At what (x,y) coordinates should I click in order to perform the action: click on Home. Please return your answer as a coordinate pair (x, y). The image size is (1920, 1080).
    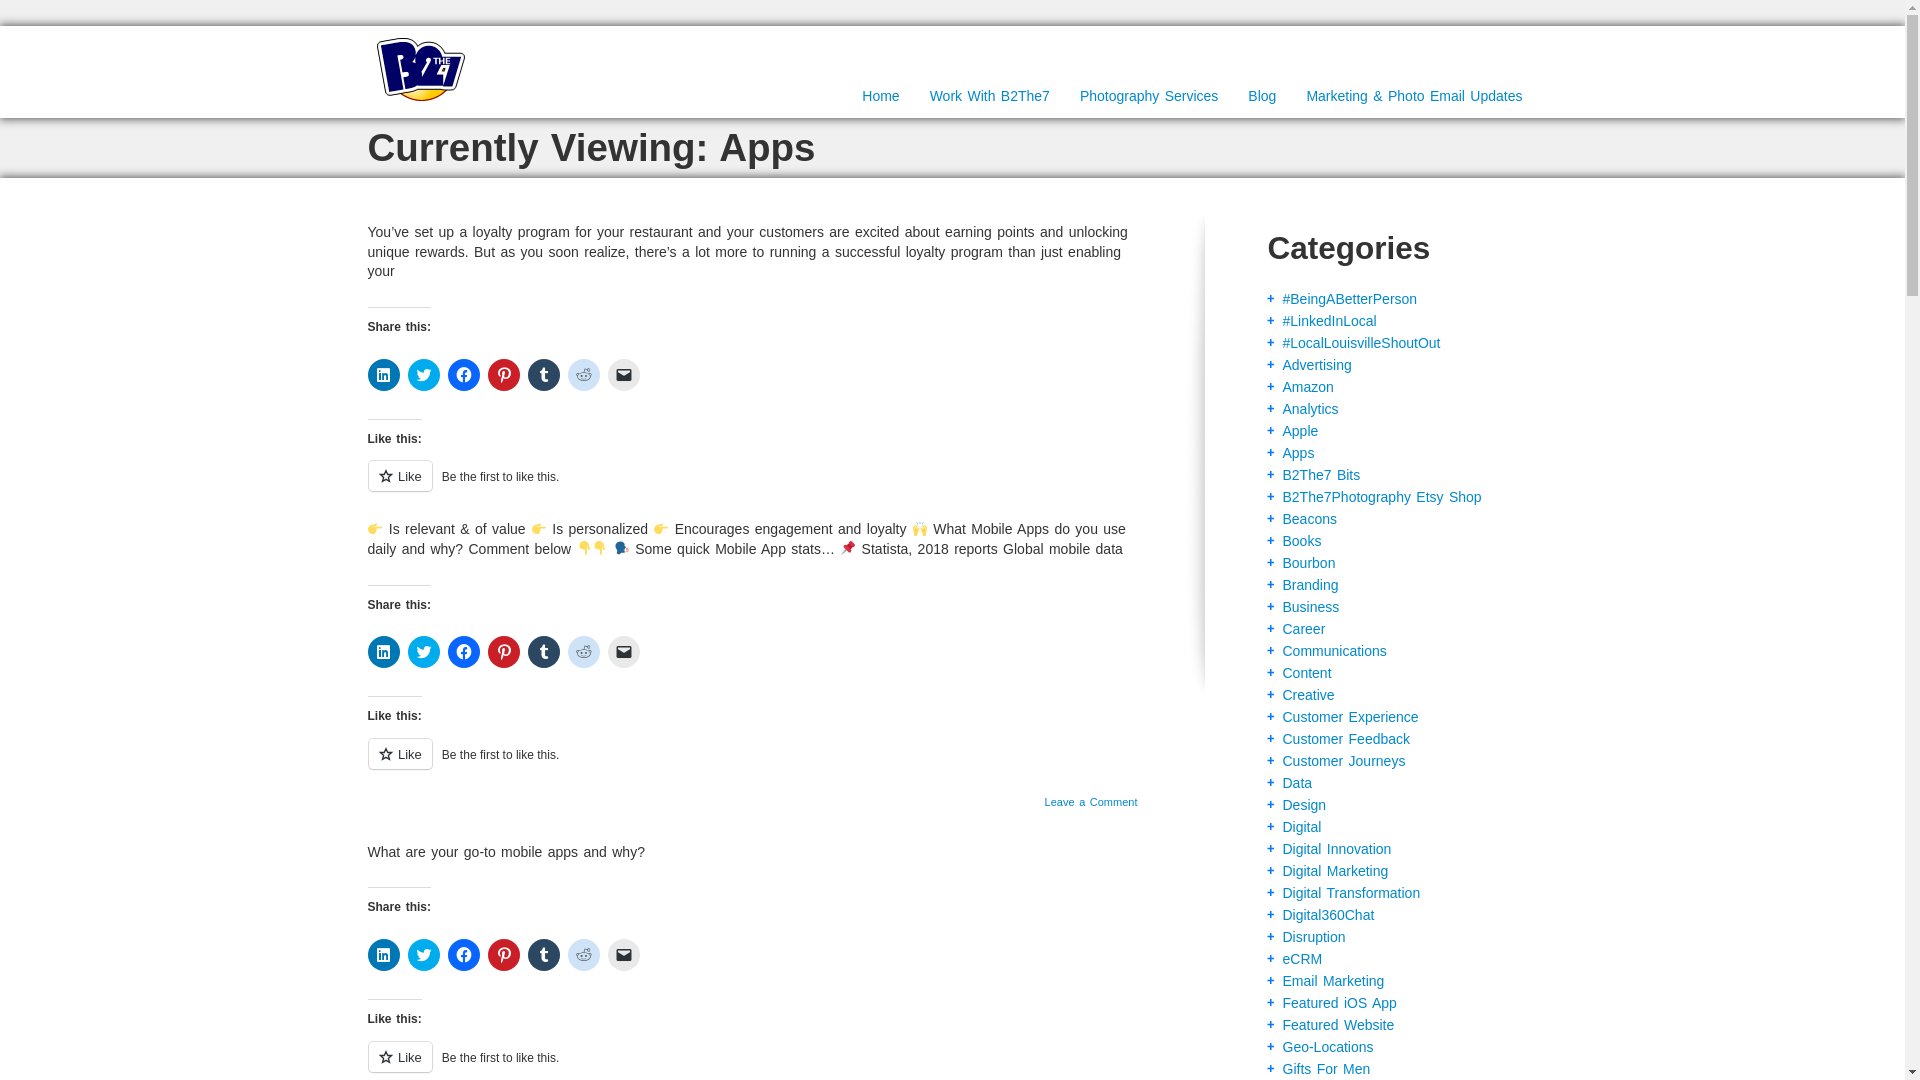
    Looking at the image, I should click on (880, 97).